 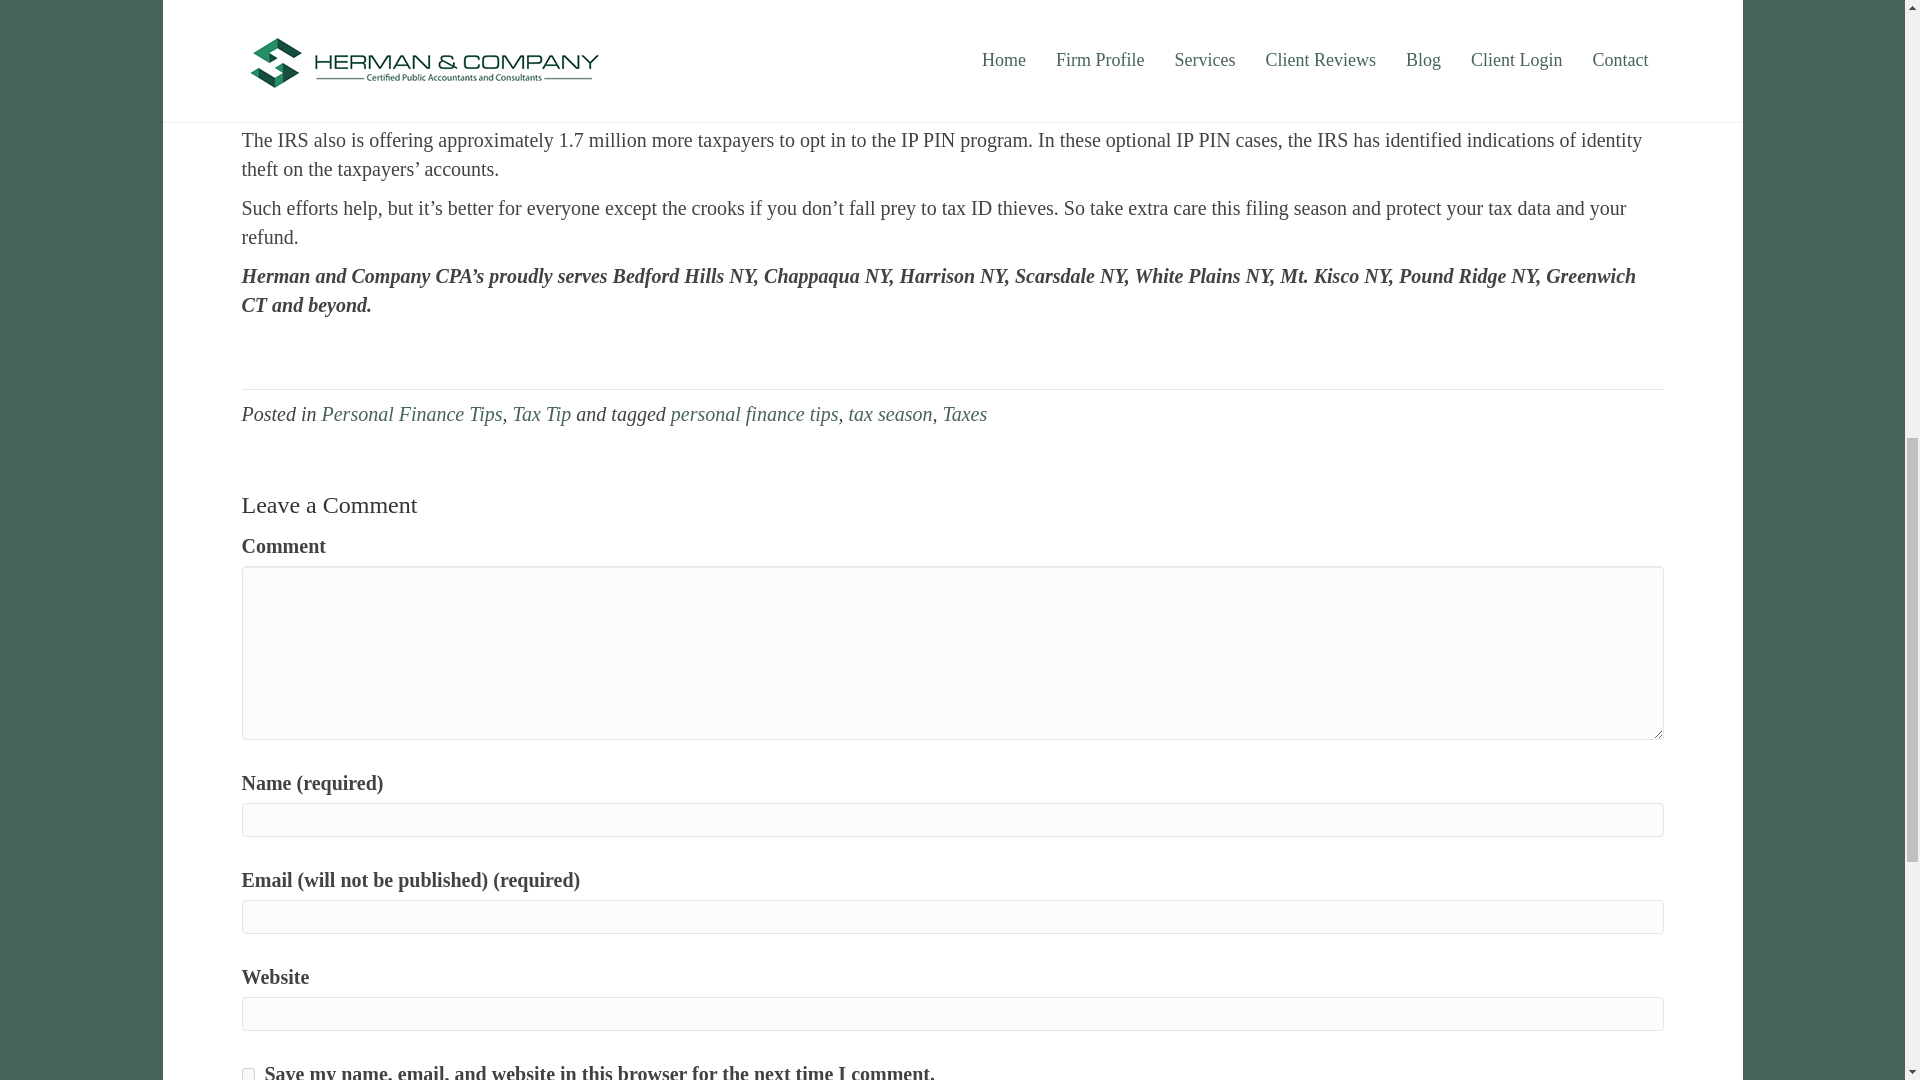 I want to click on Tax Tip, so click(x=542, y=414).